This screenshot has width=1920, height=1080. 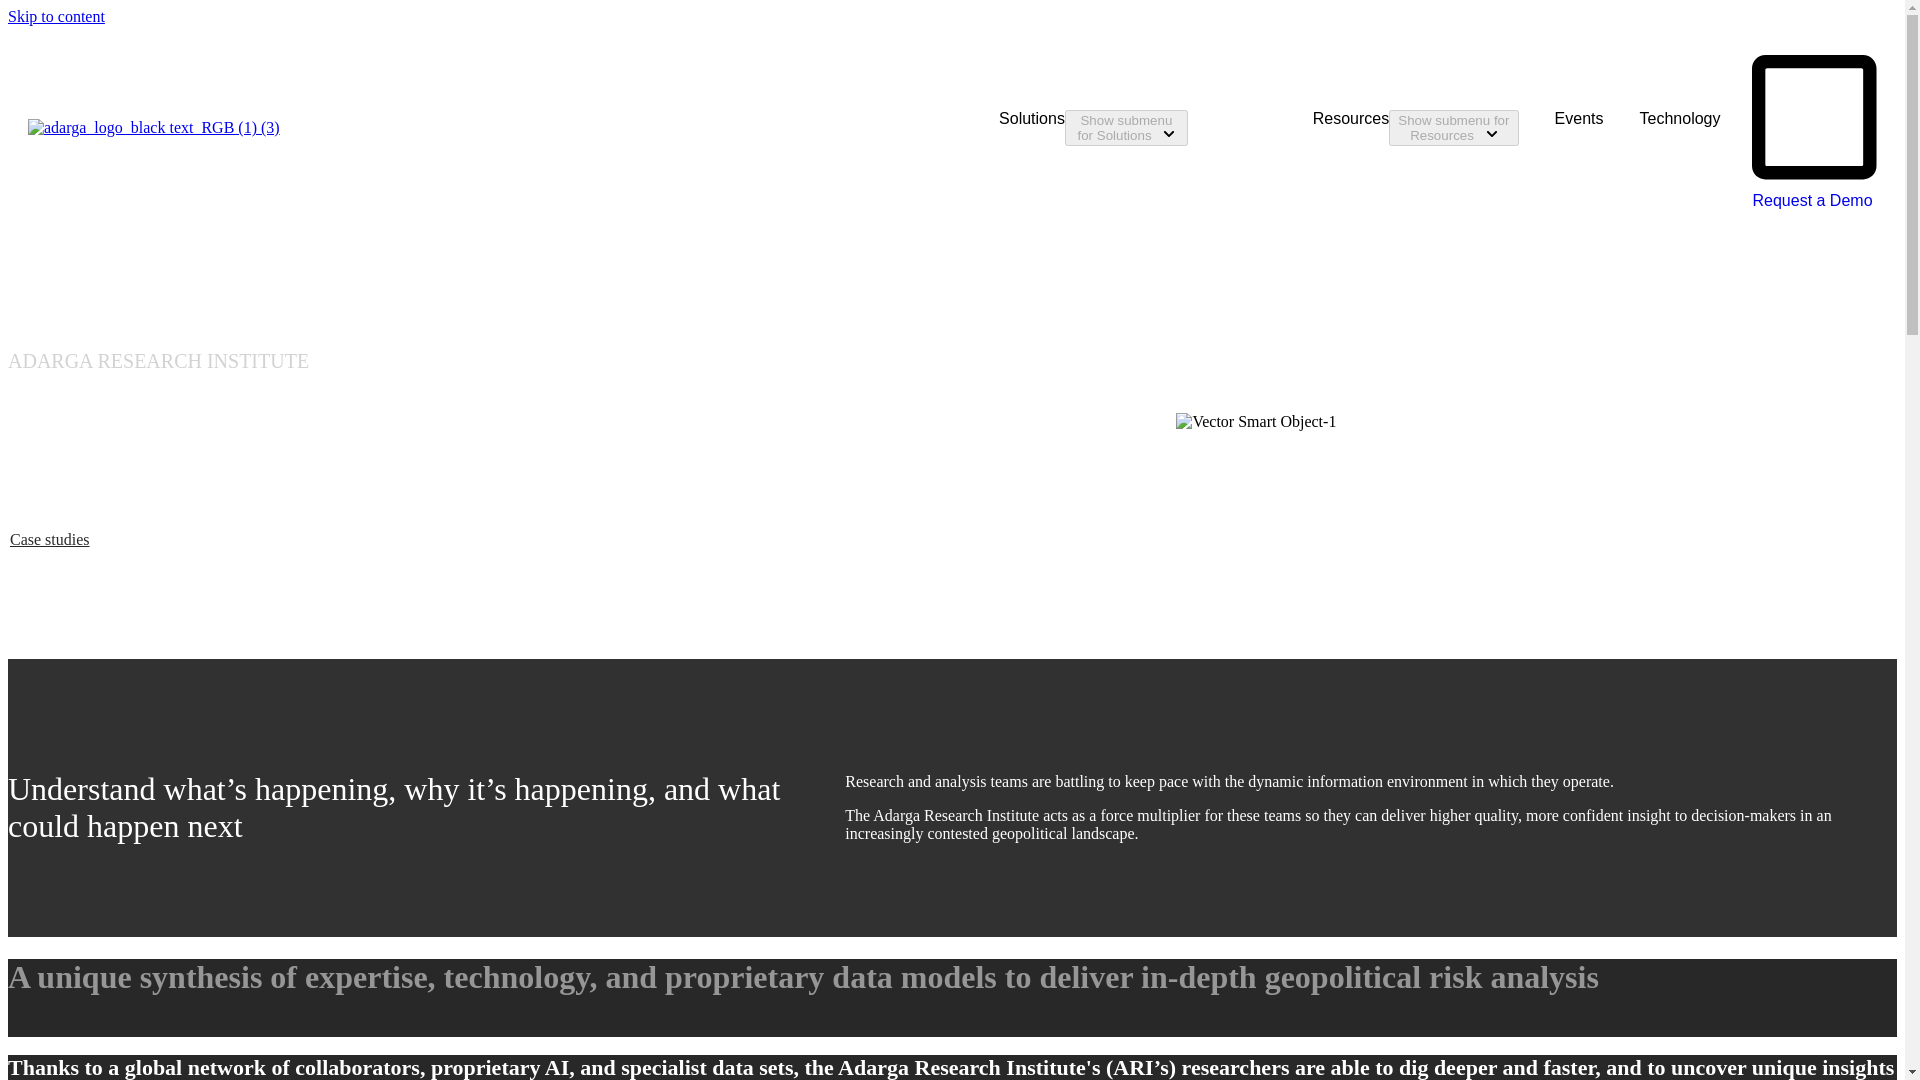 I want to click on Contact us, so click(x=44, y=521).